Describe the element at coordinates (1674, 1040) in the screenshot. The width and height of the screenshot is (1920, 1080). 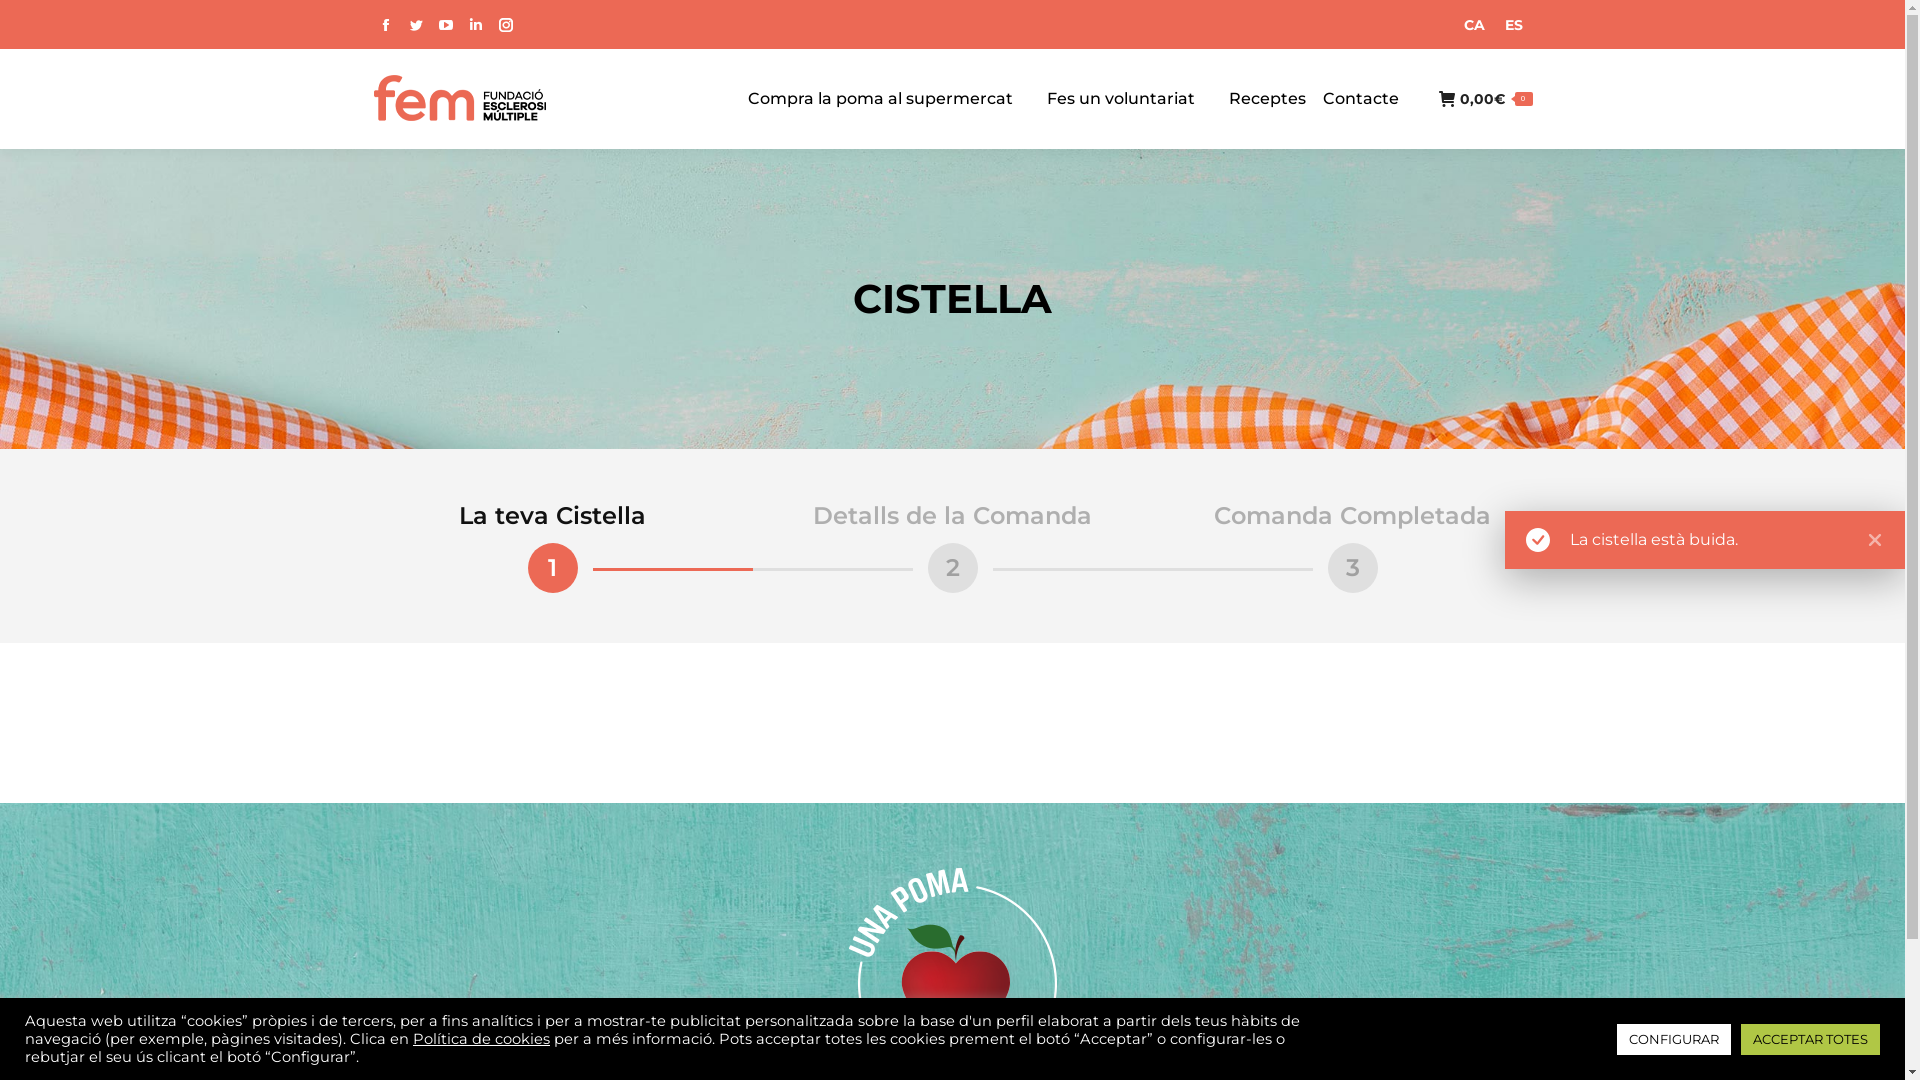
I see `CONFIGURAR` at that location.